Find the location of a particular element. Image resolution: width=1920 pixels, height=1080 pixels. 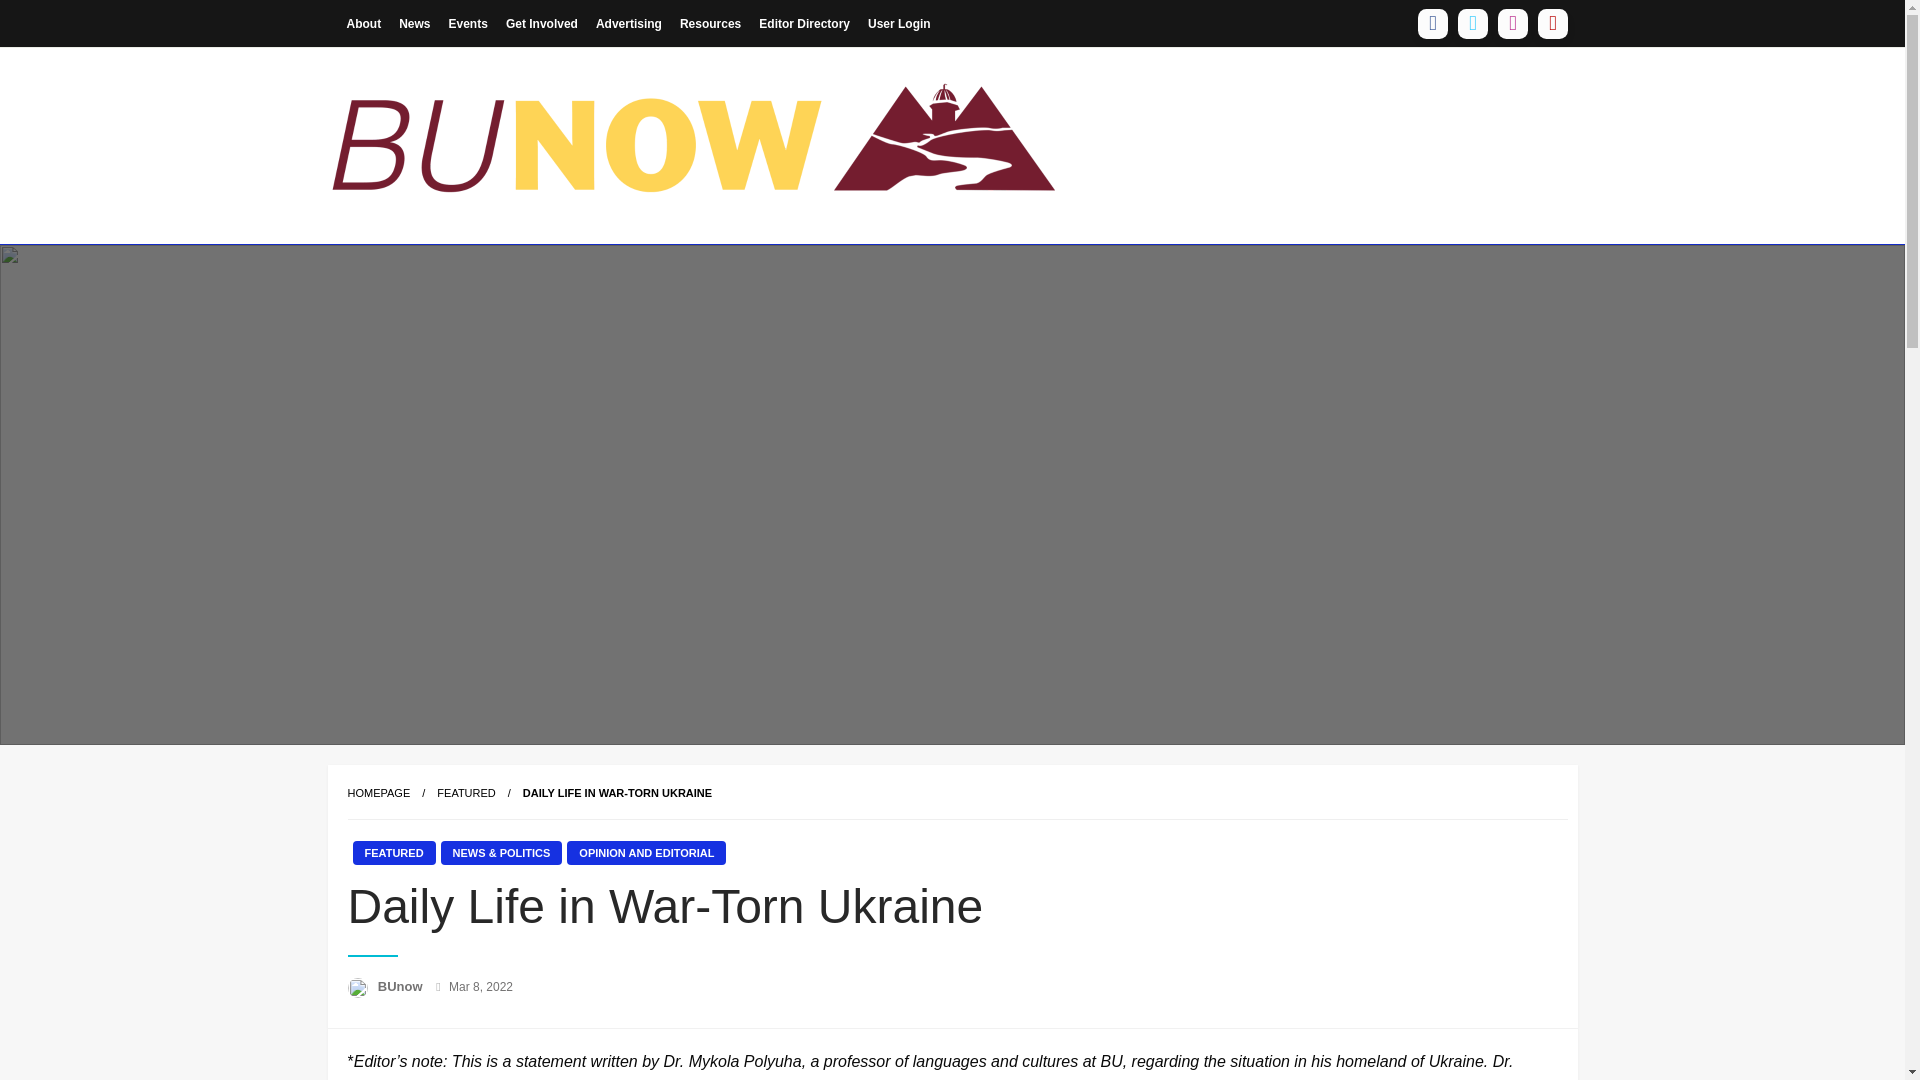

User Login is located at coordinates (899, 22).